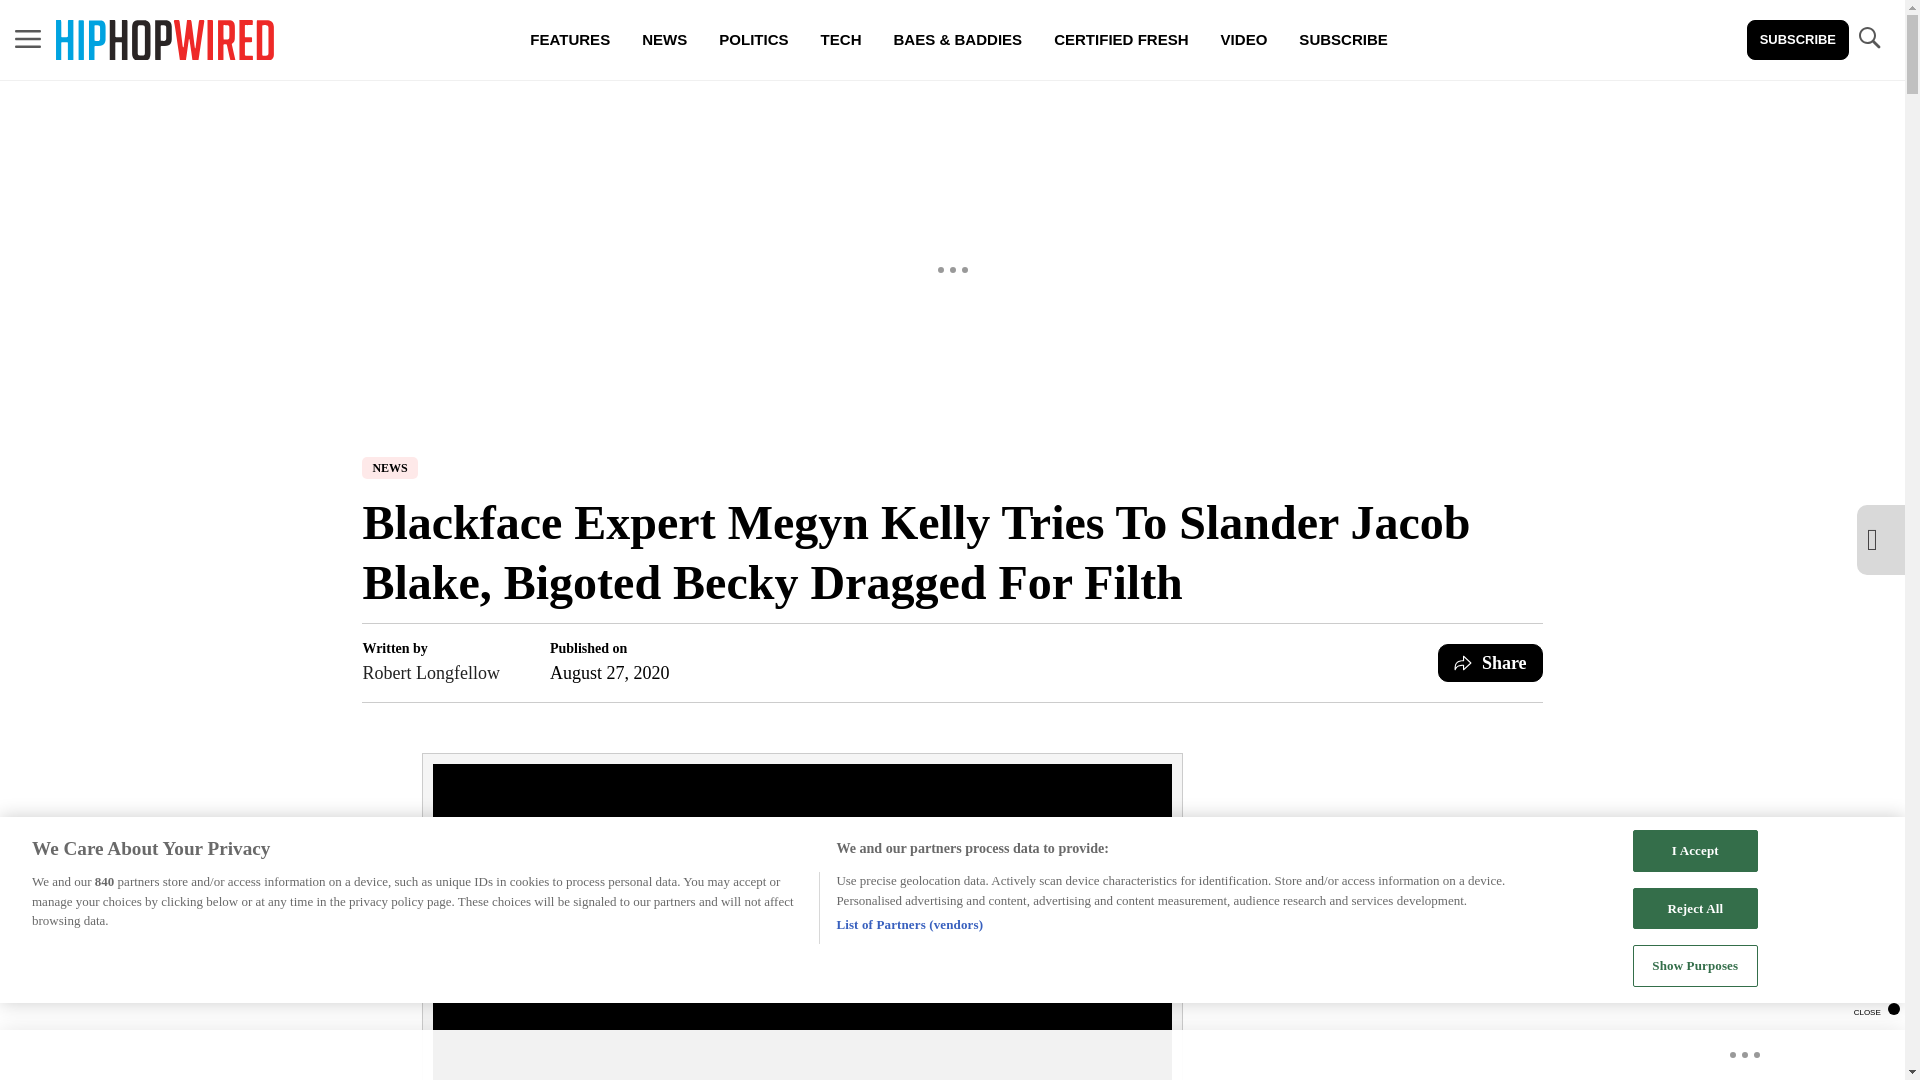  What do you see at coordinates (753, 40) in the screenshot?
I see `POLITICS` at bounding box center [753, 40].